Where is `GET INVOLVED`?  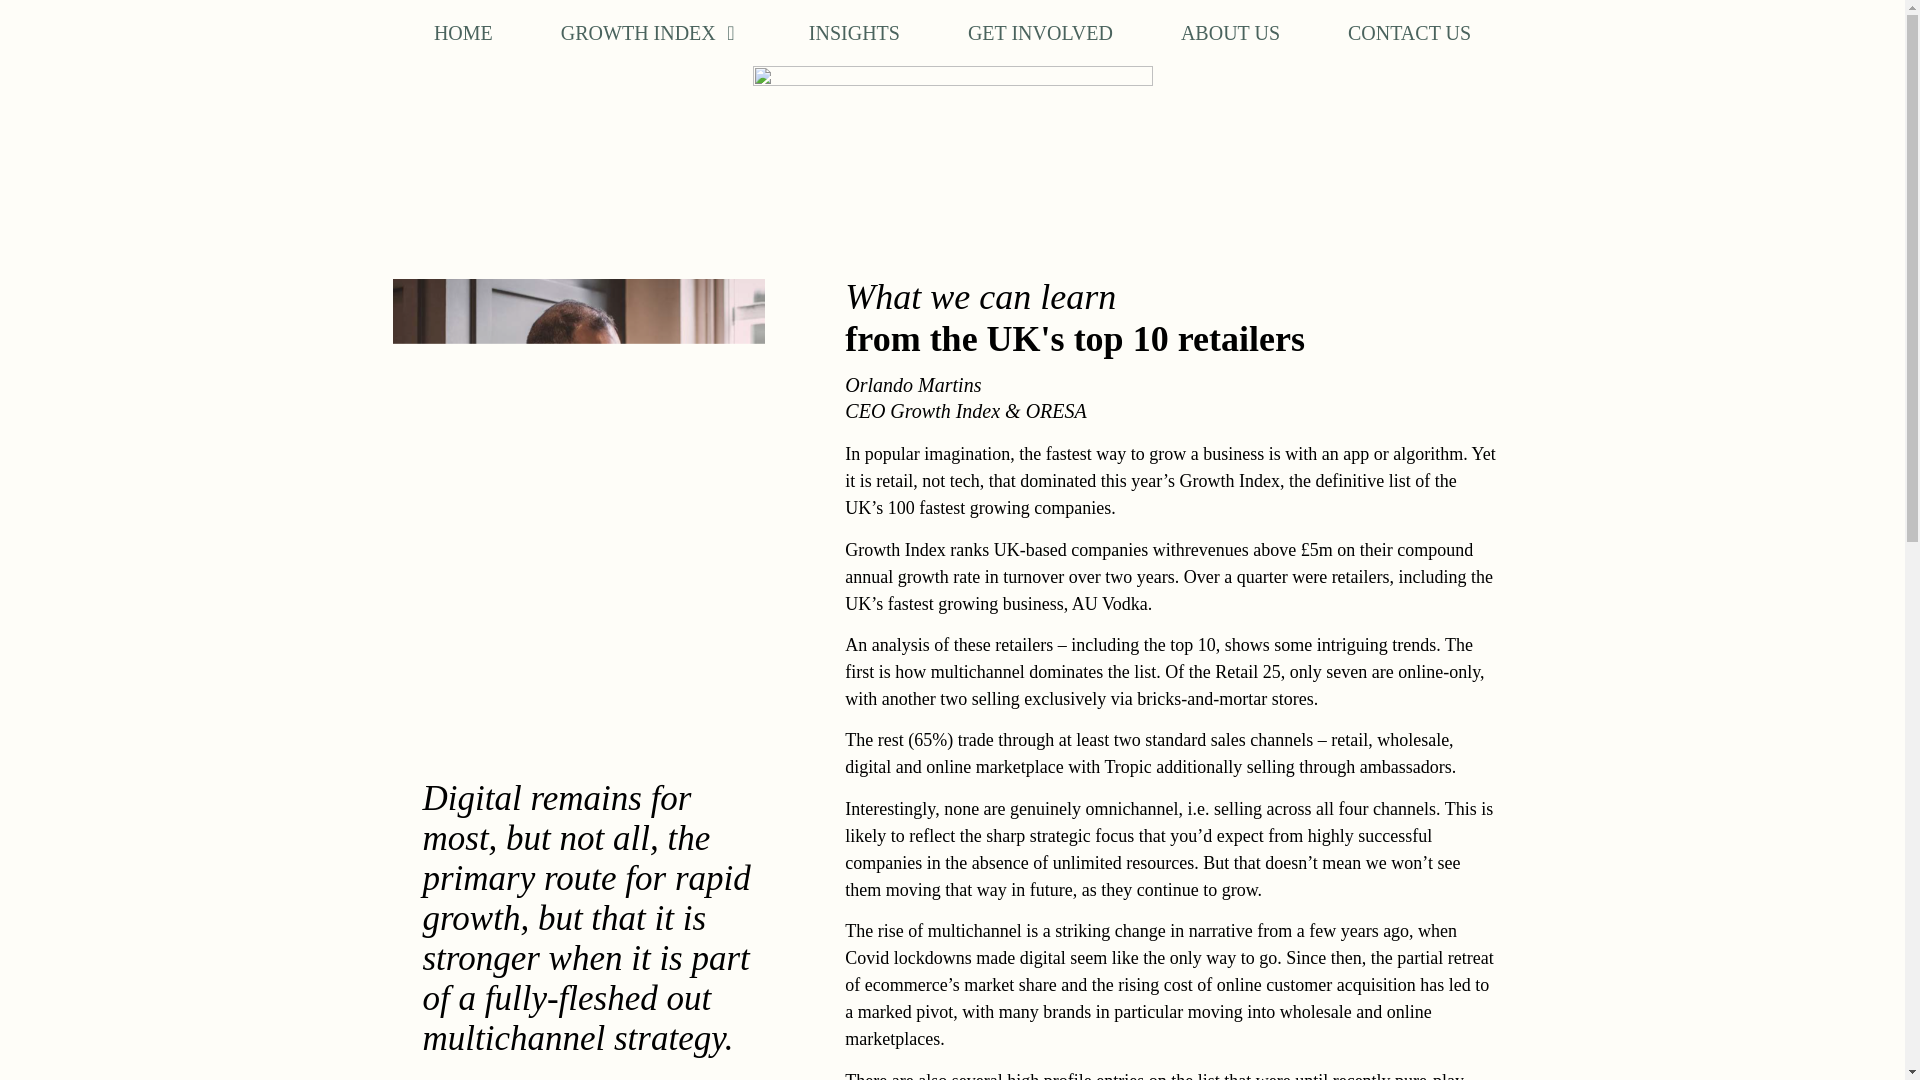
GET INVOLVED is located at coordinates (1040, 32).